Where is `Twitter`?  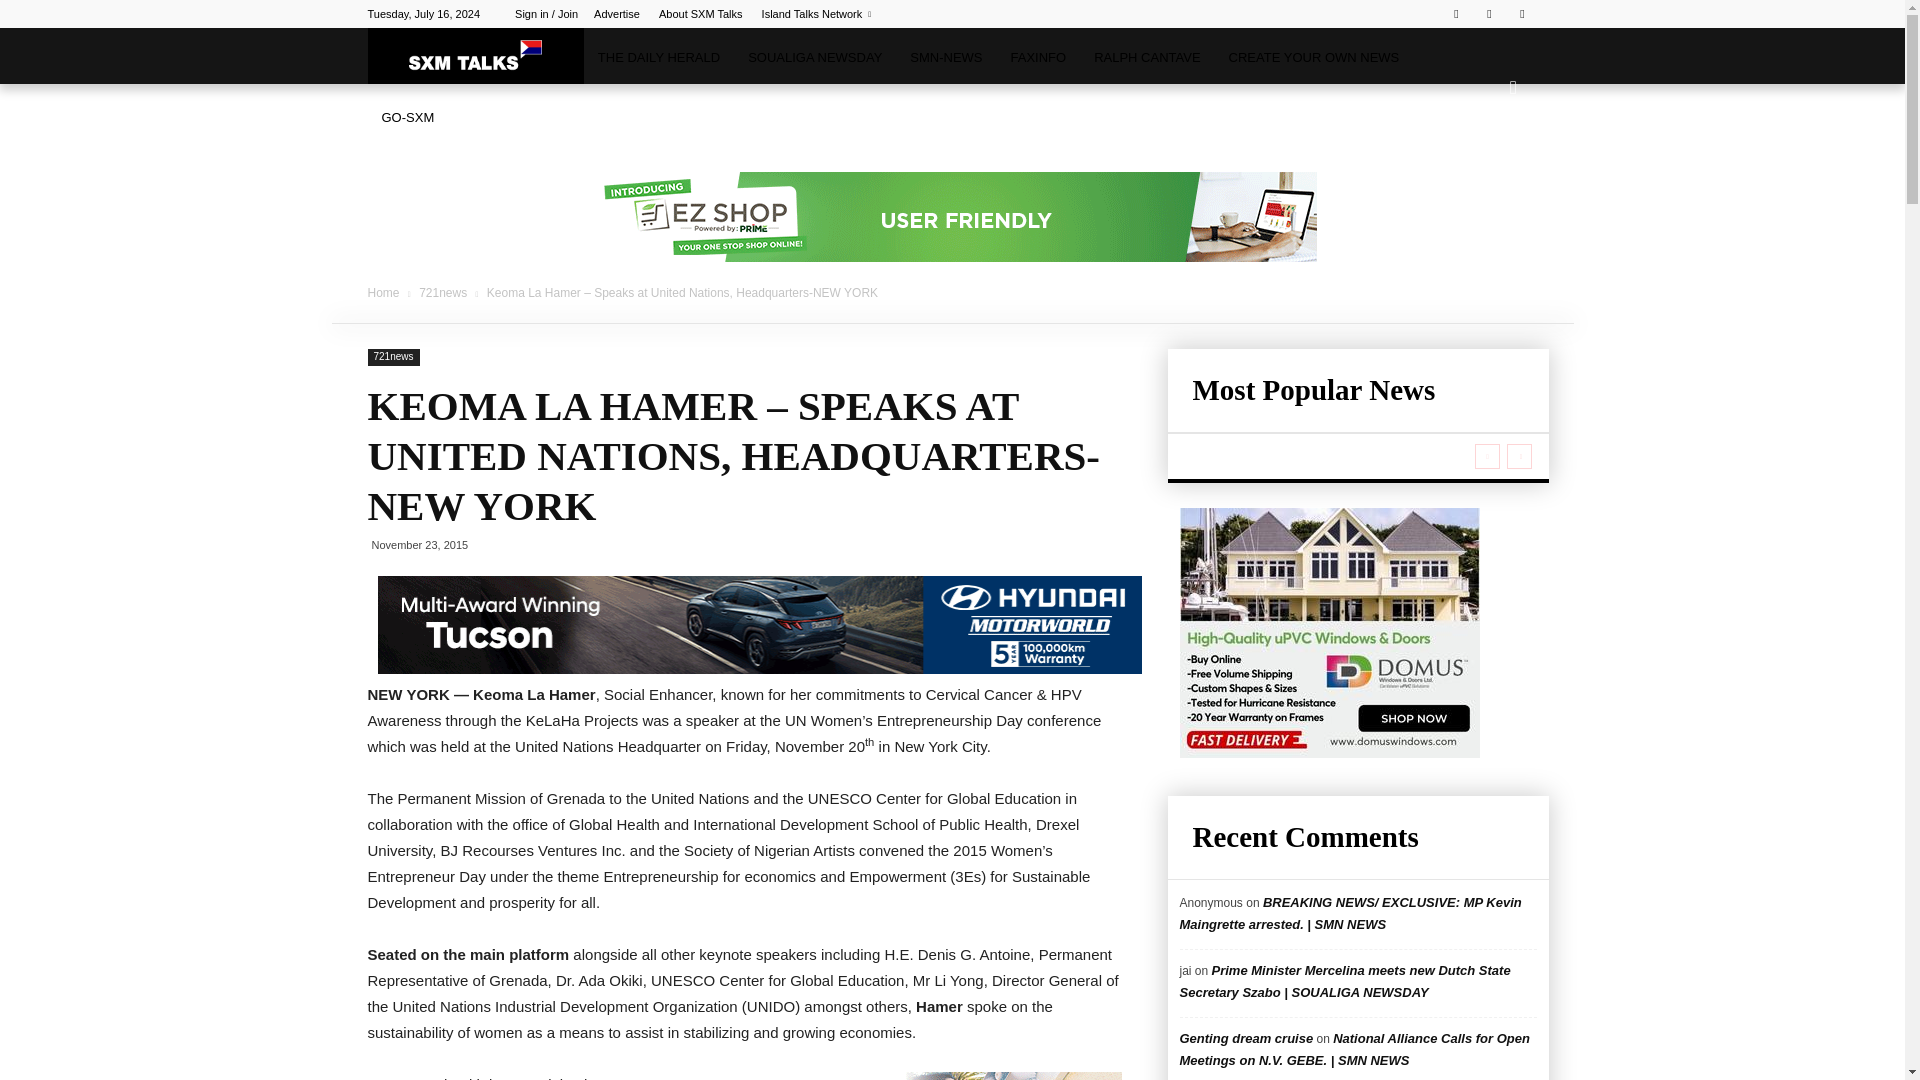
Twitter is located at coordinates (1488, 14).